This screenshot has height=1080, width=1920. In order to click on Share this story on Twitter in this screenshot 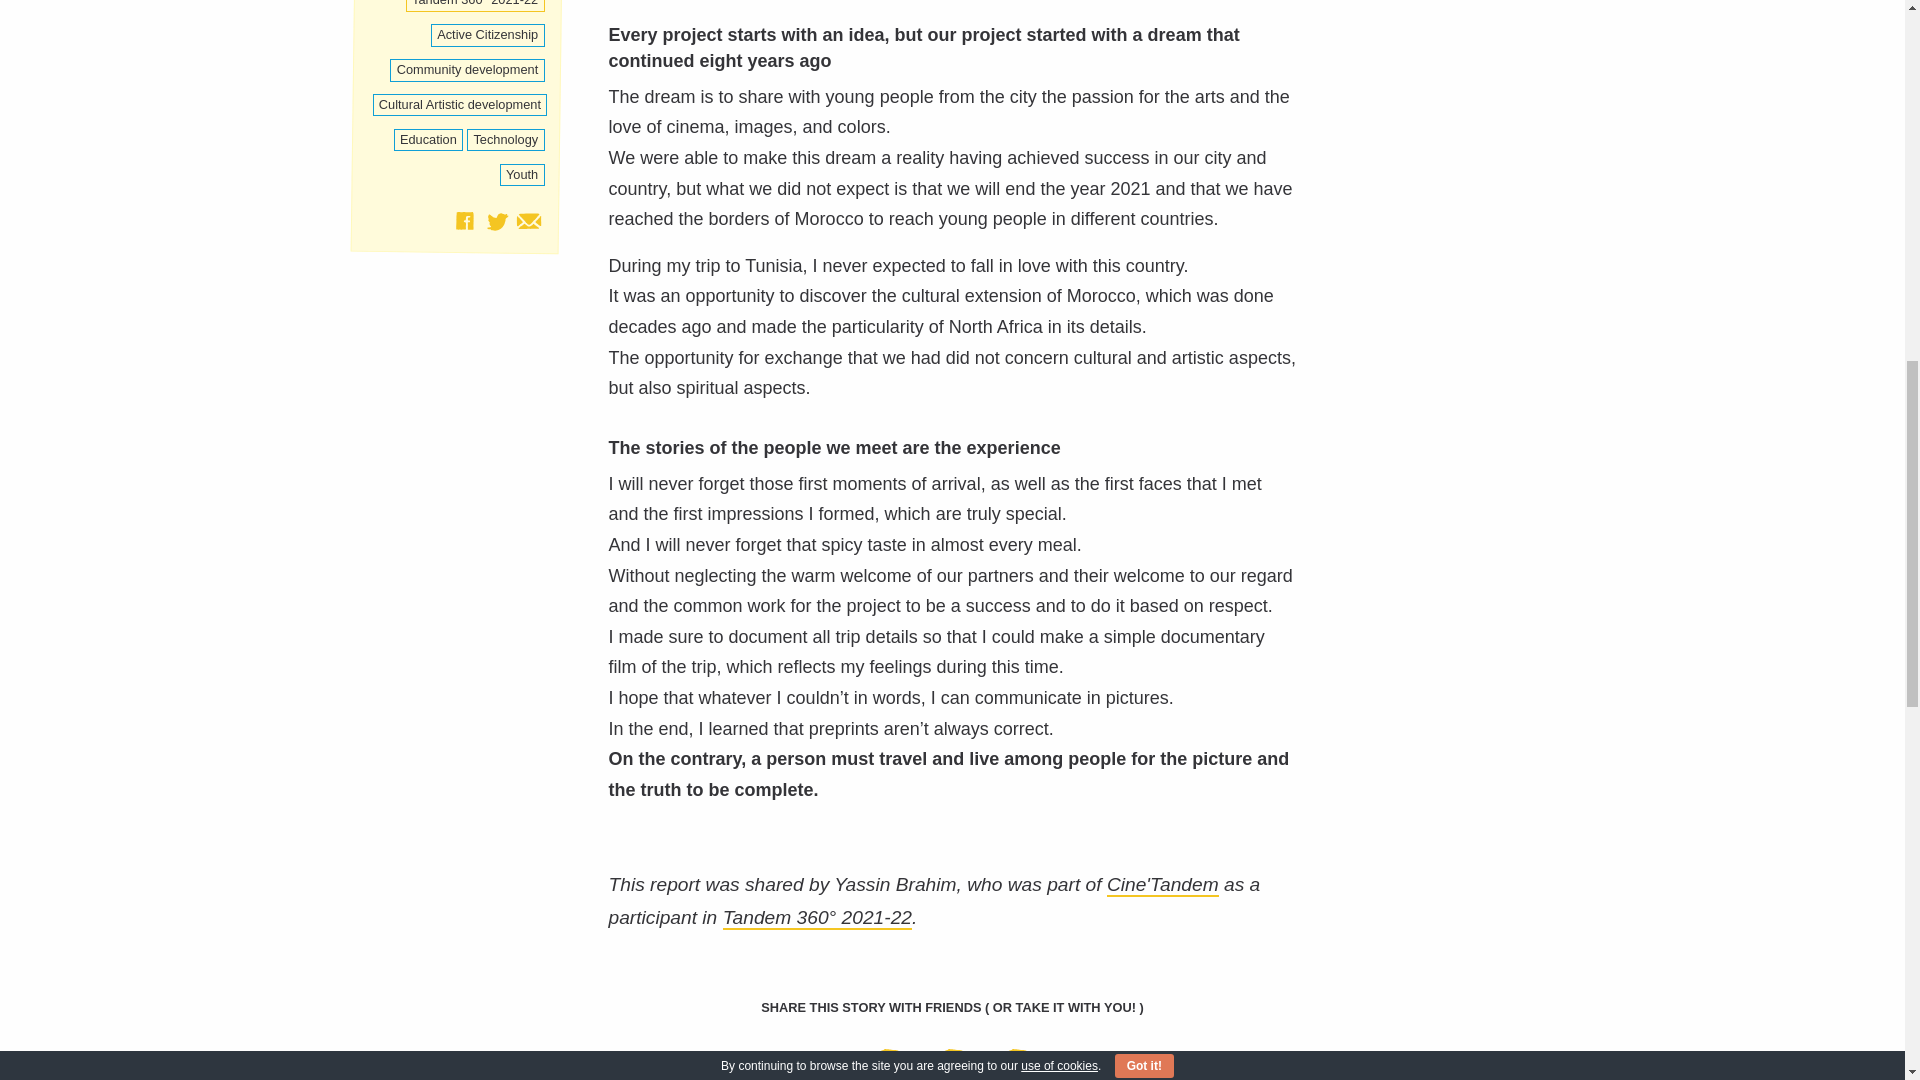, I will do `click(496, 220)`.